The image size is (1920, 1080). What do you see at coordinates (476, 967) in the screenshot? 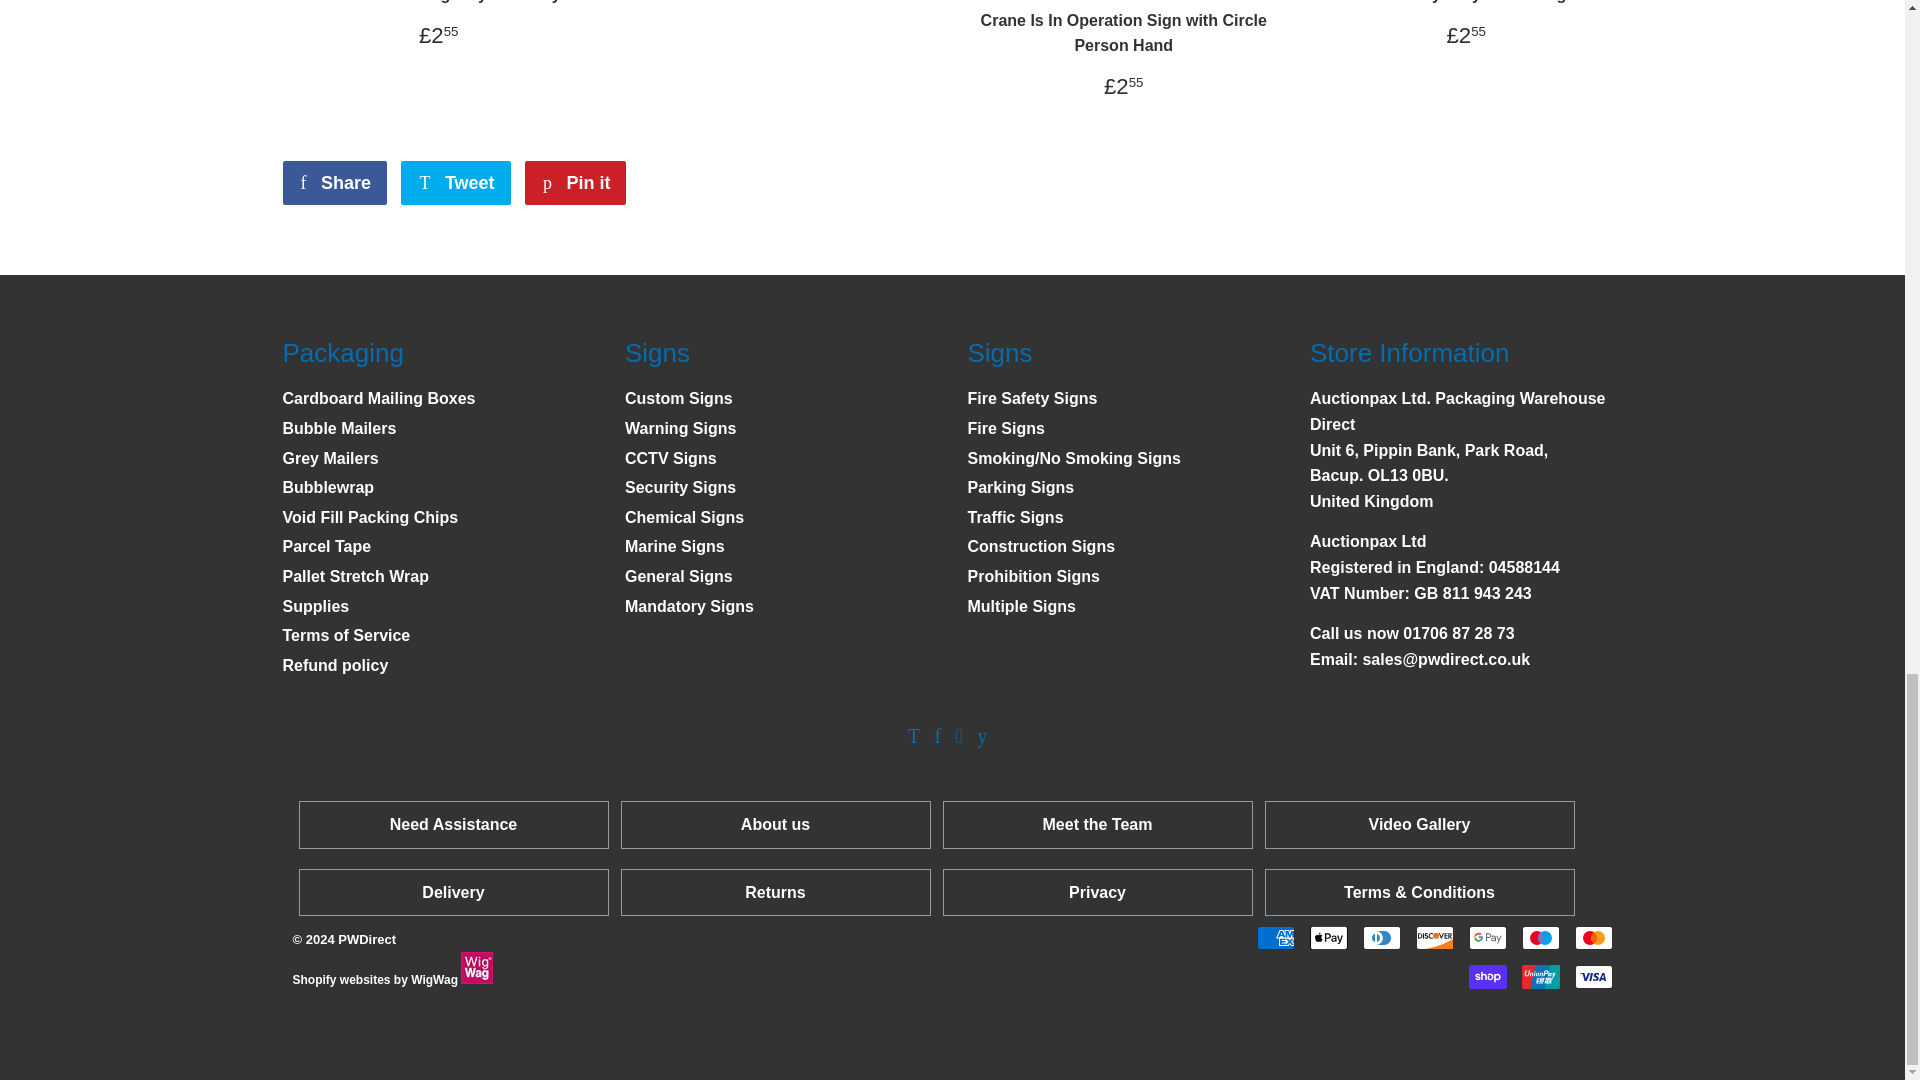
I see `Shopify websites by WigWag` at bounding box center [476, 967].